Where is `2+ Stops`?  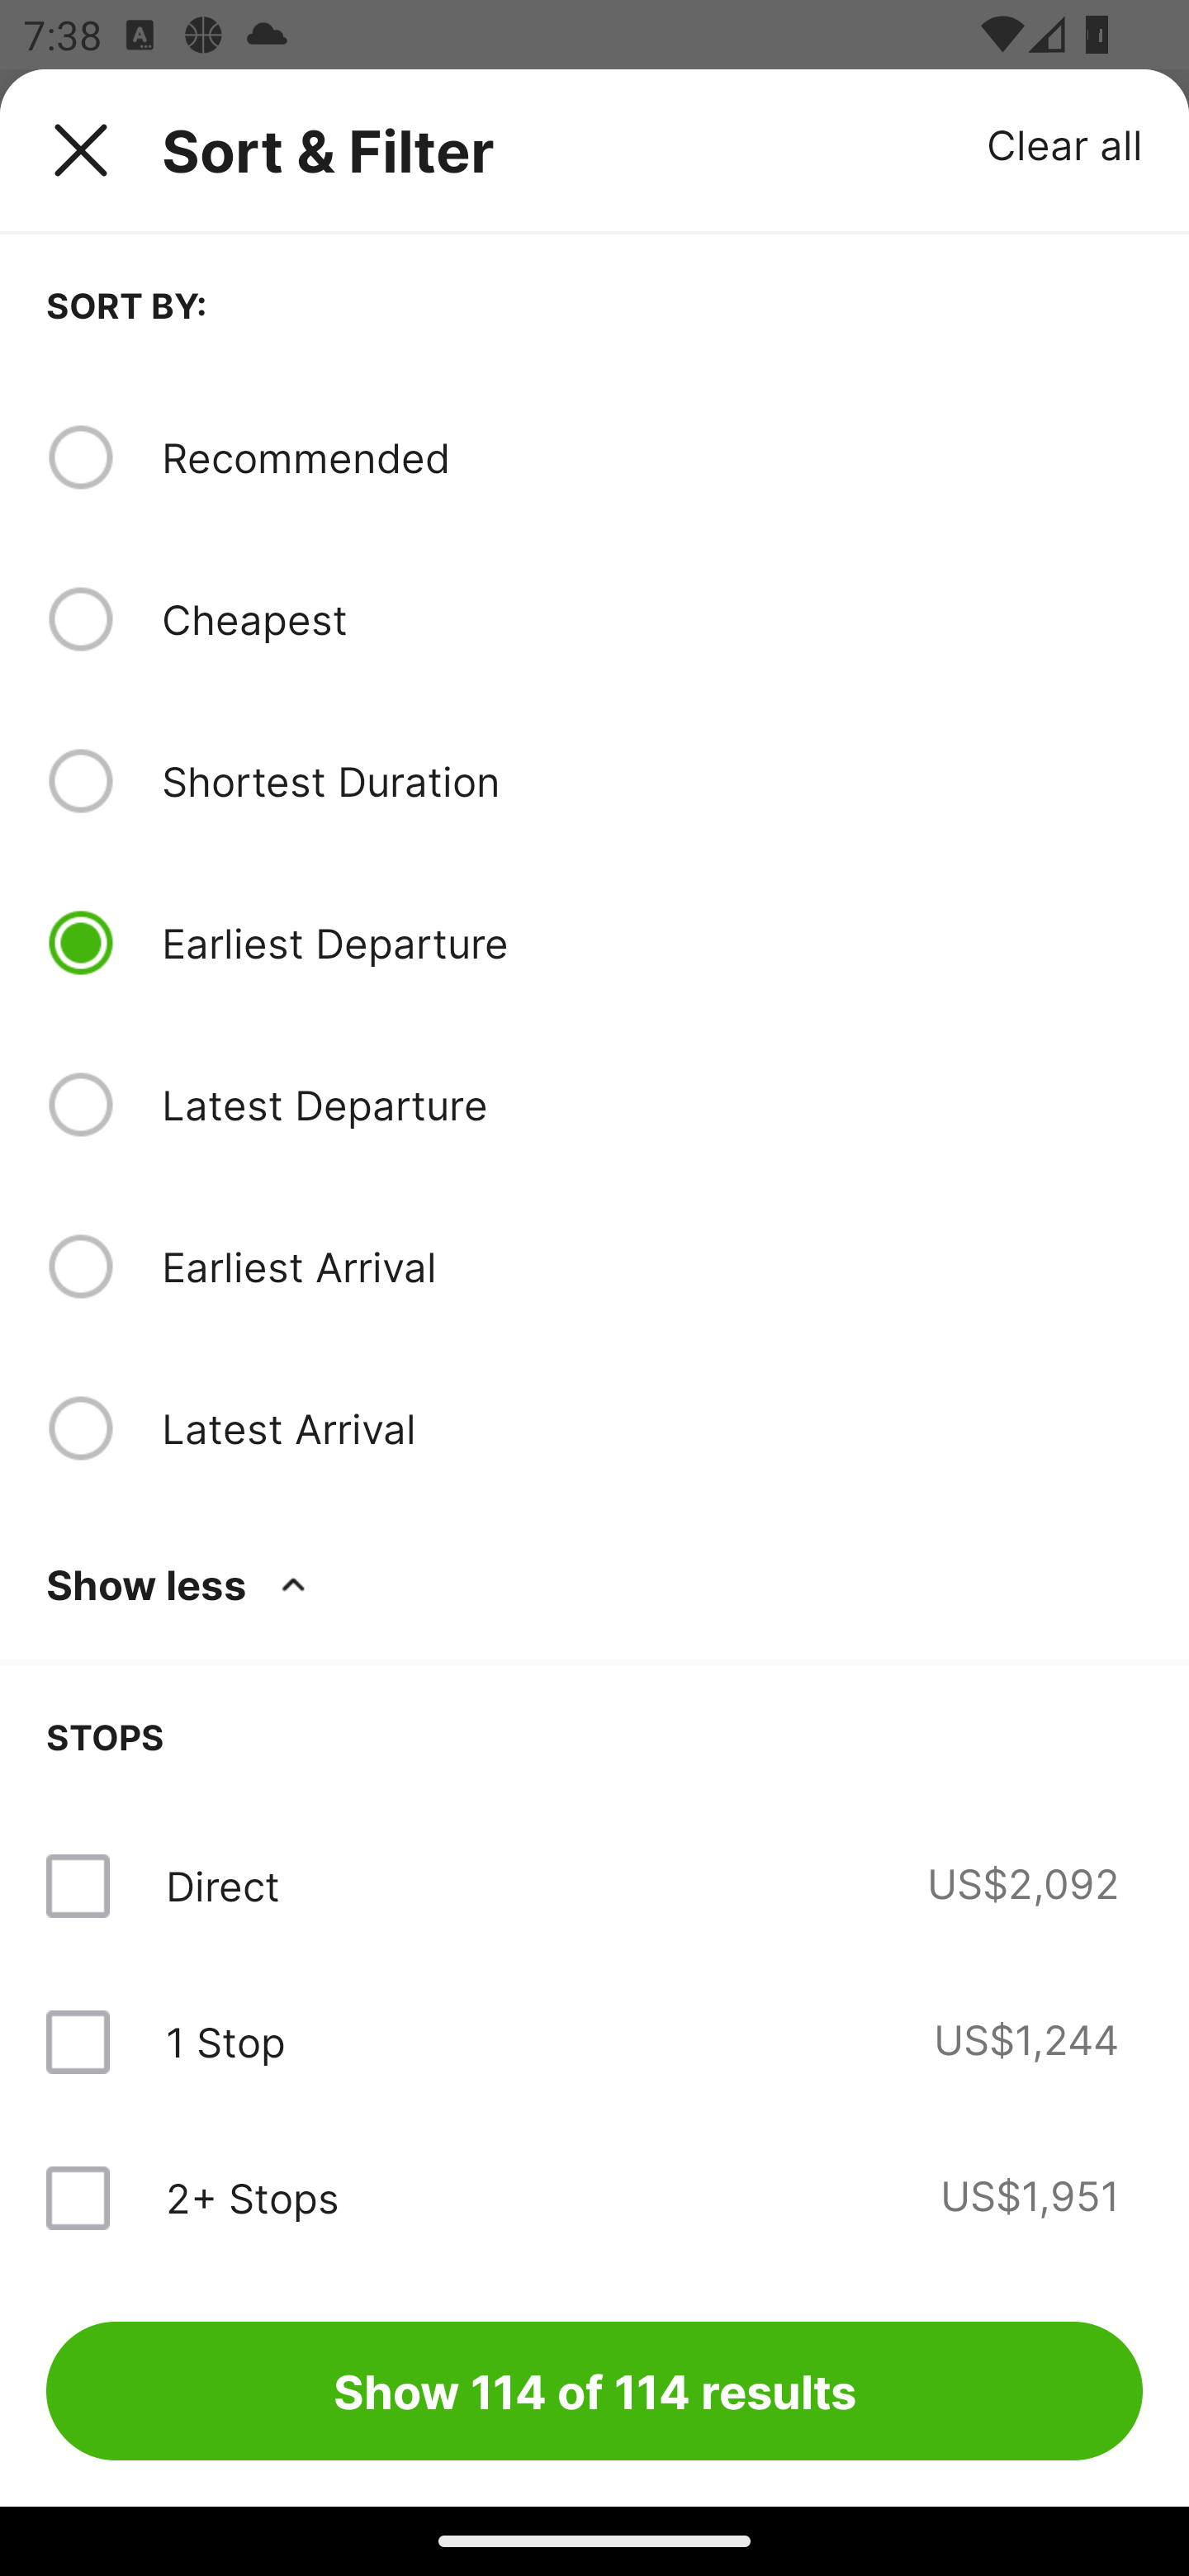 2+ Stops is located at coordinates (252, 2197).